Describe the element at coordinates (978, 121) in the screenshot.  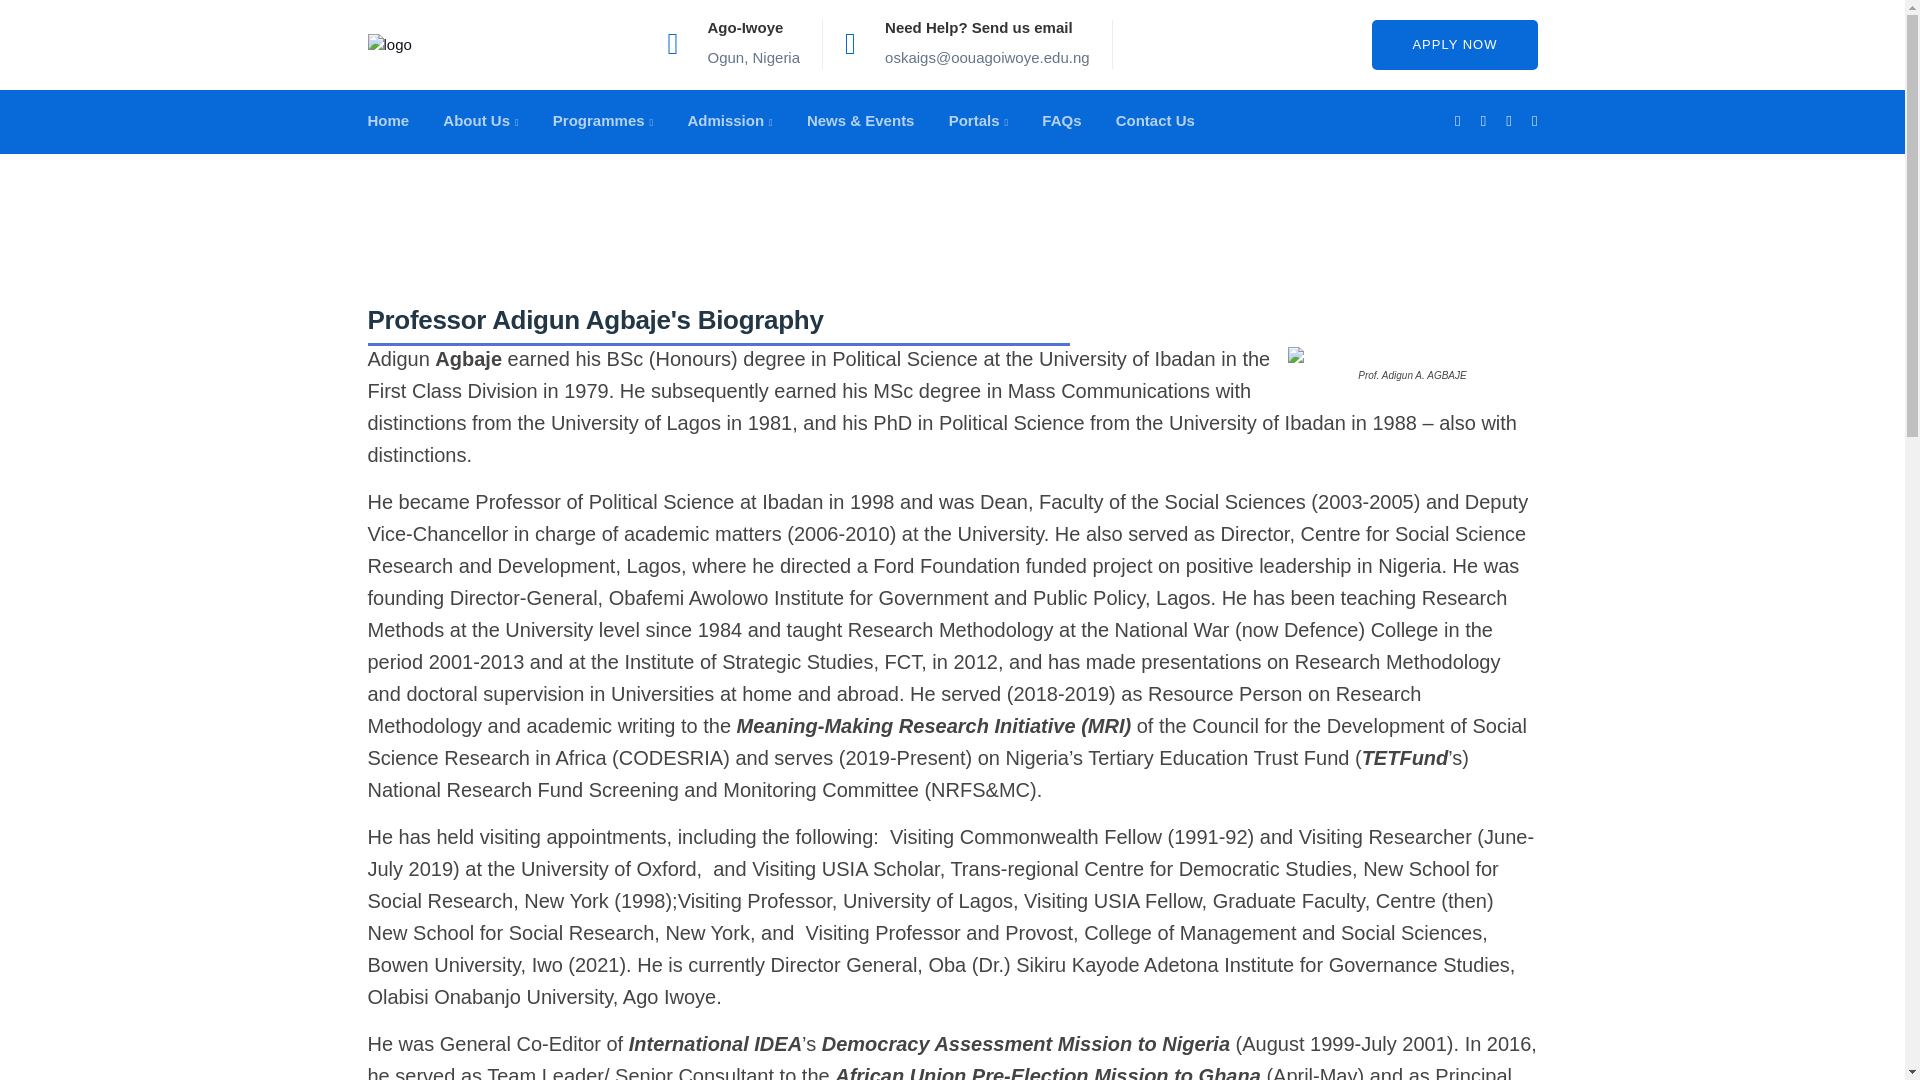
I see `Portals` at that location.